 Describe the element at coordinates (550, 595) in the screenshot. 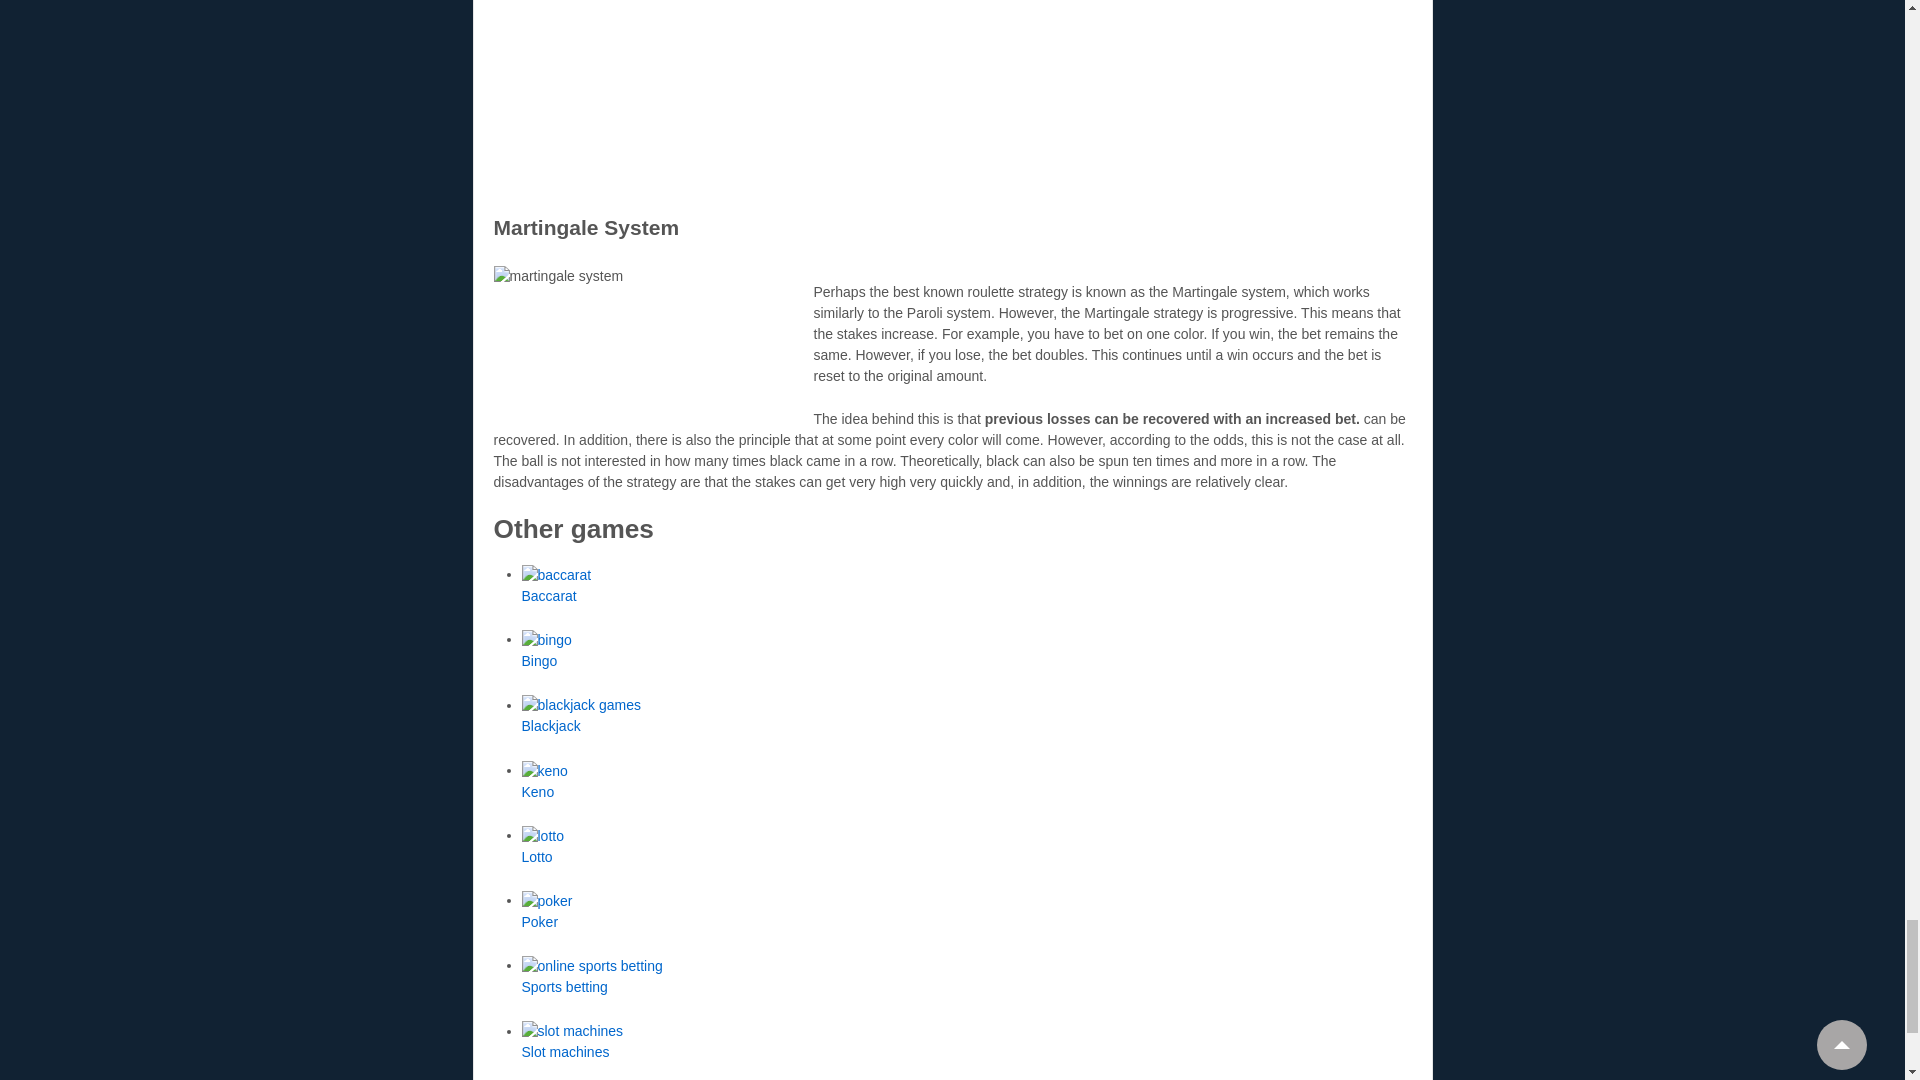

I see `Baccarat` at that location.